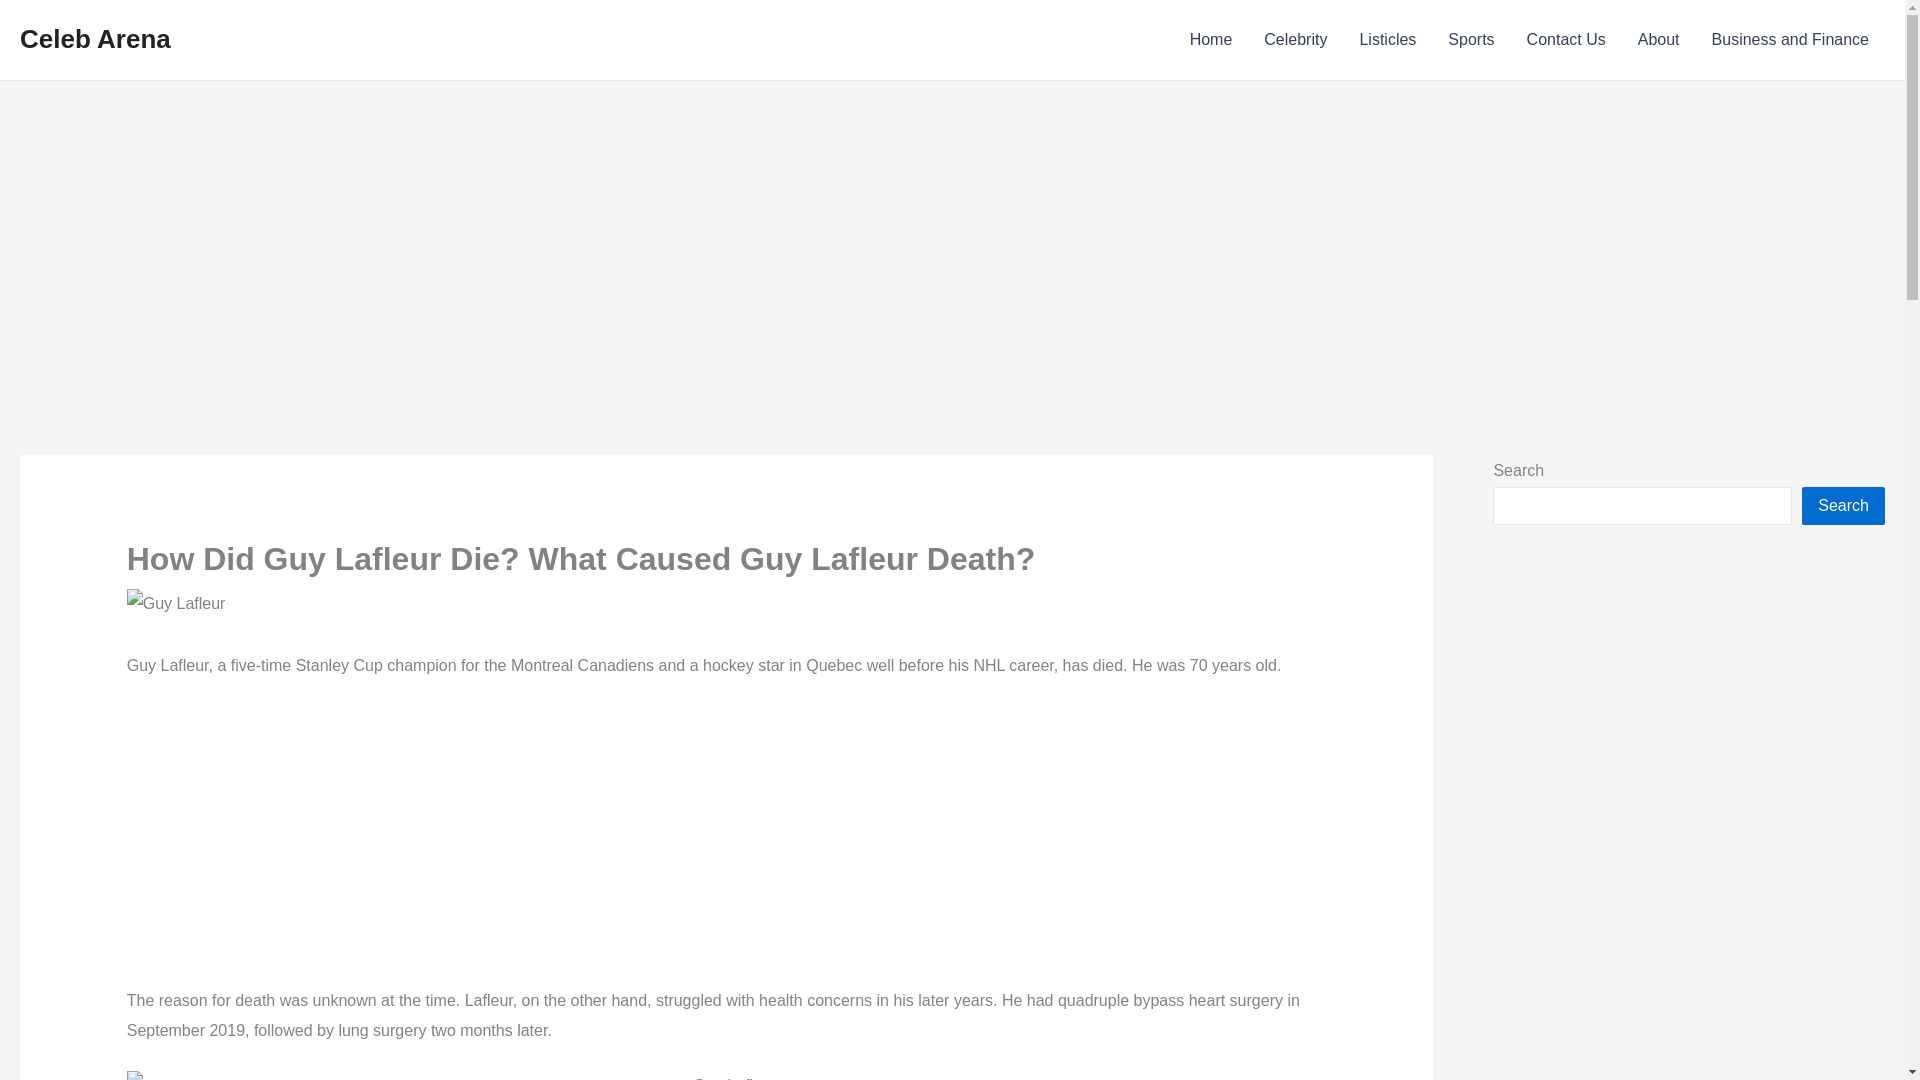  I want to click on Celebrity, so click(1295, 40).